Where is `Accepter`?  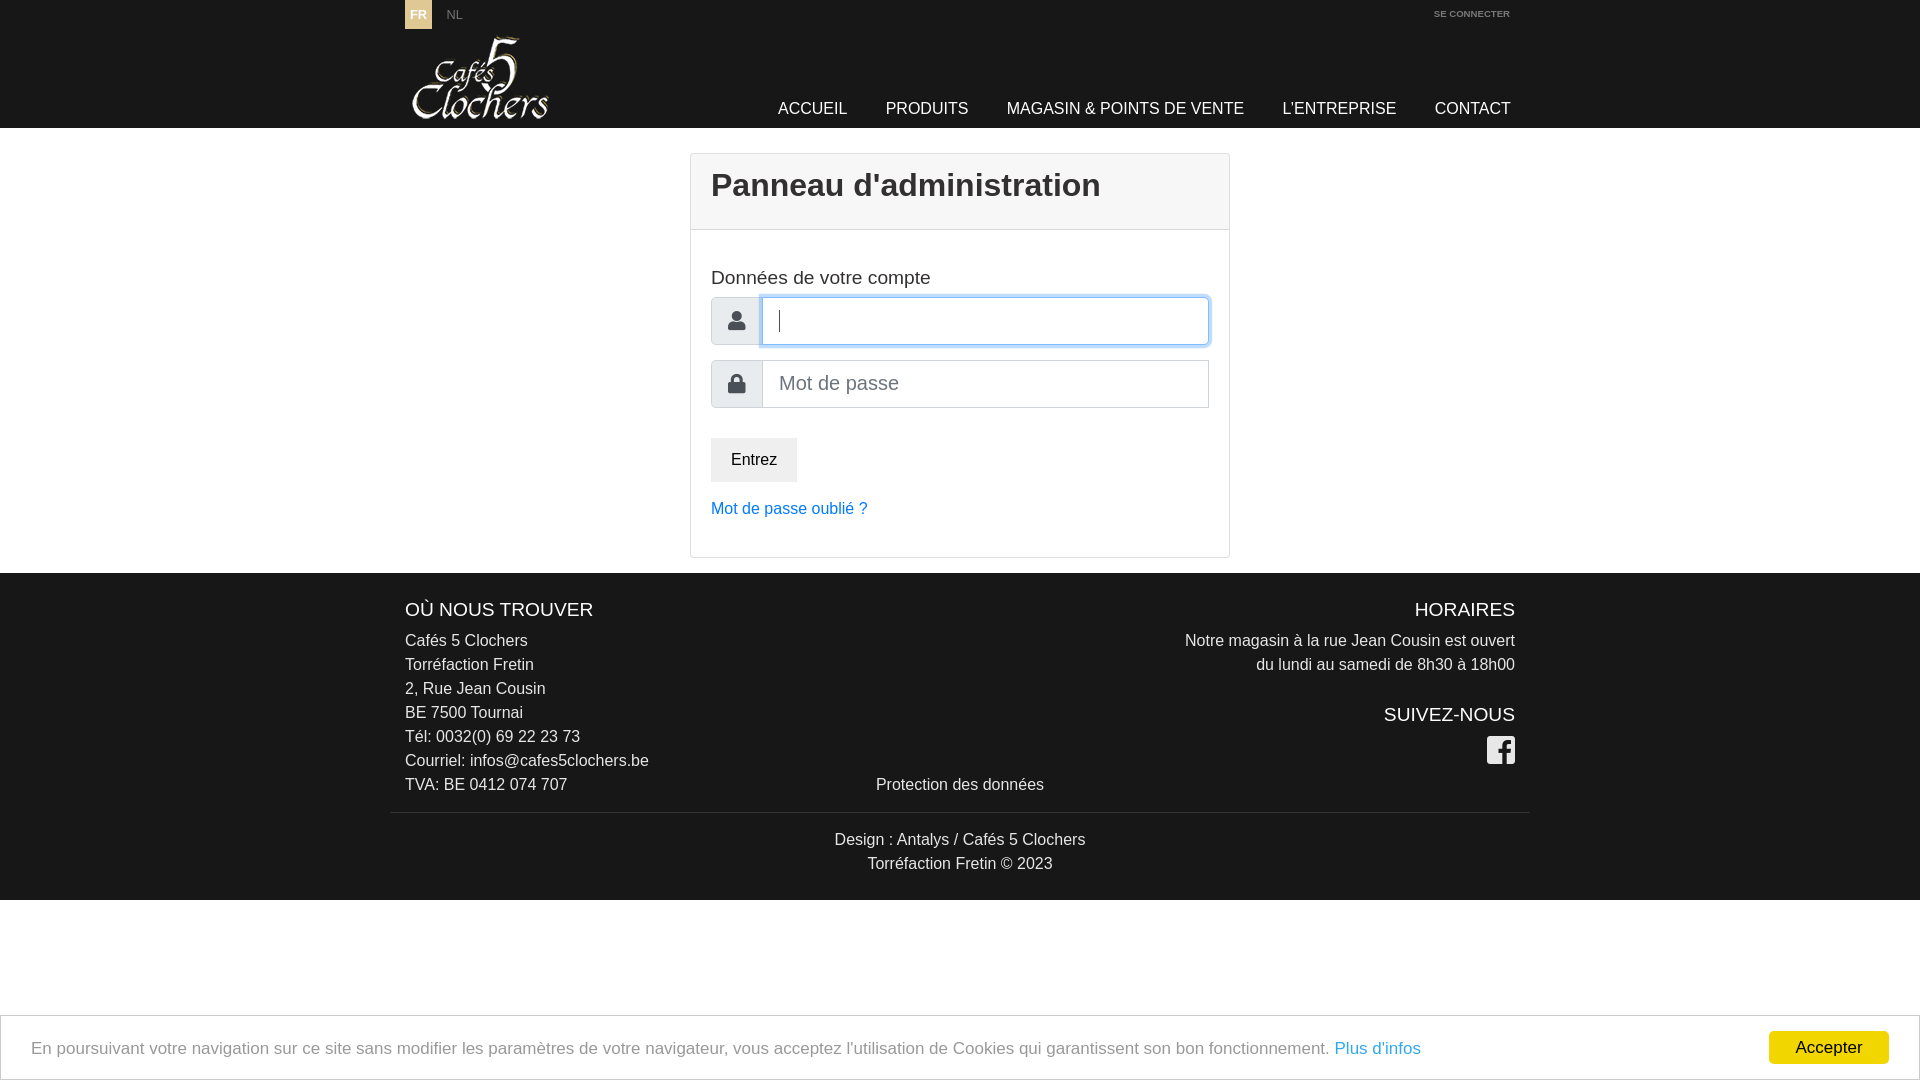
Accepter is located at coordinates (1829, 1048).